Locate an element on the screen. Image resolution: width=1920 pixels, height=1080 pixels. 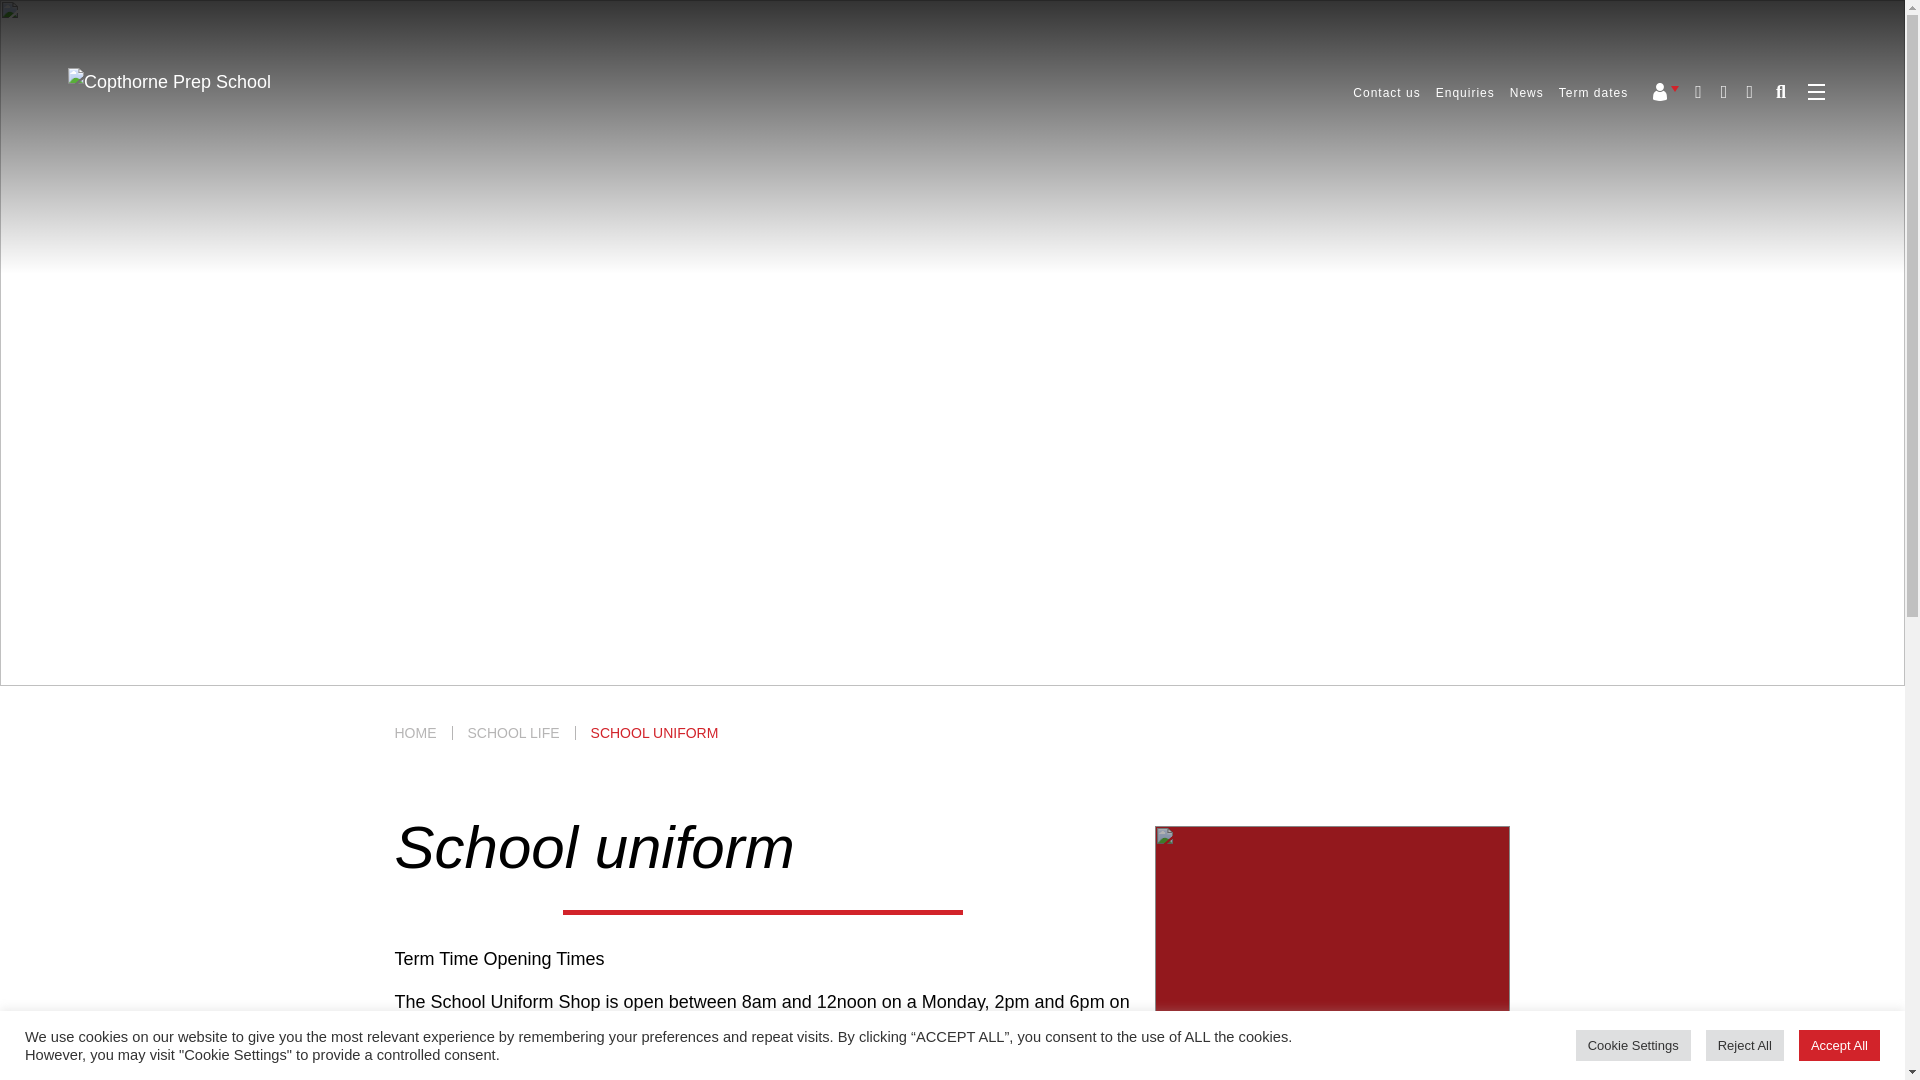
Term dates is located at coordinates (1594, 93).